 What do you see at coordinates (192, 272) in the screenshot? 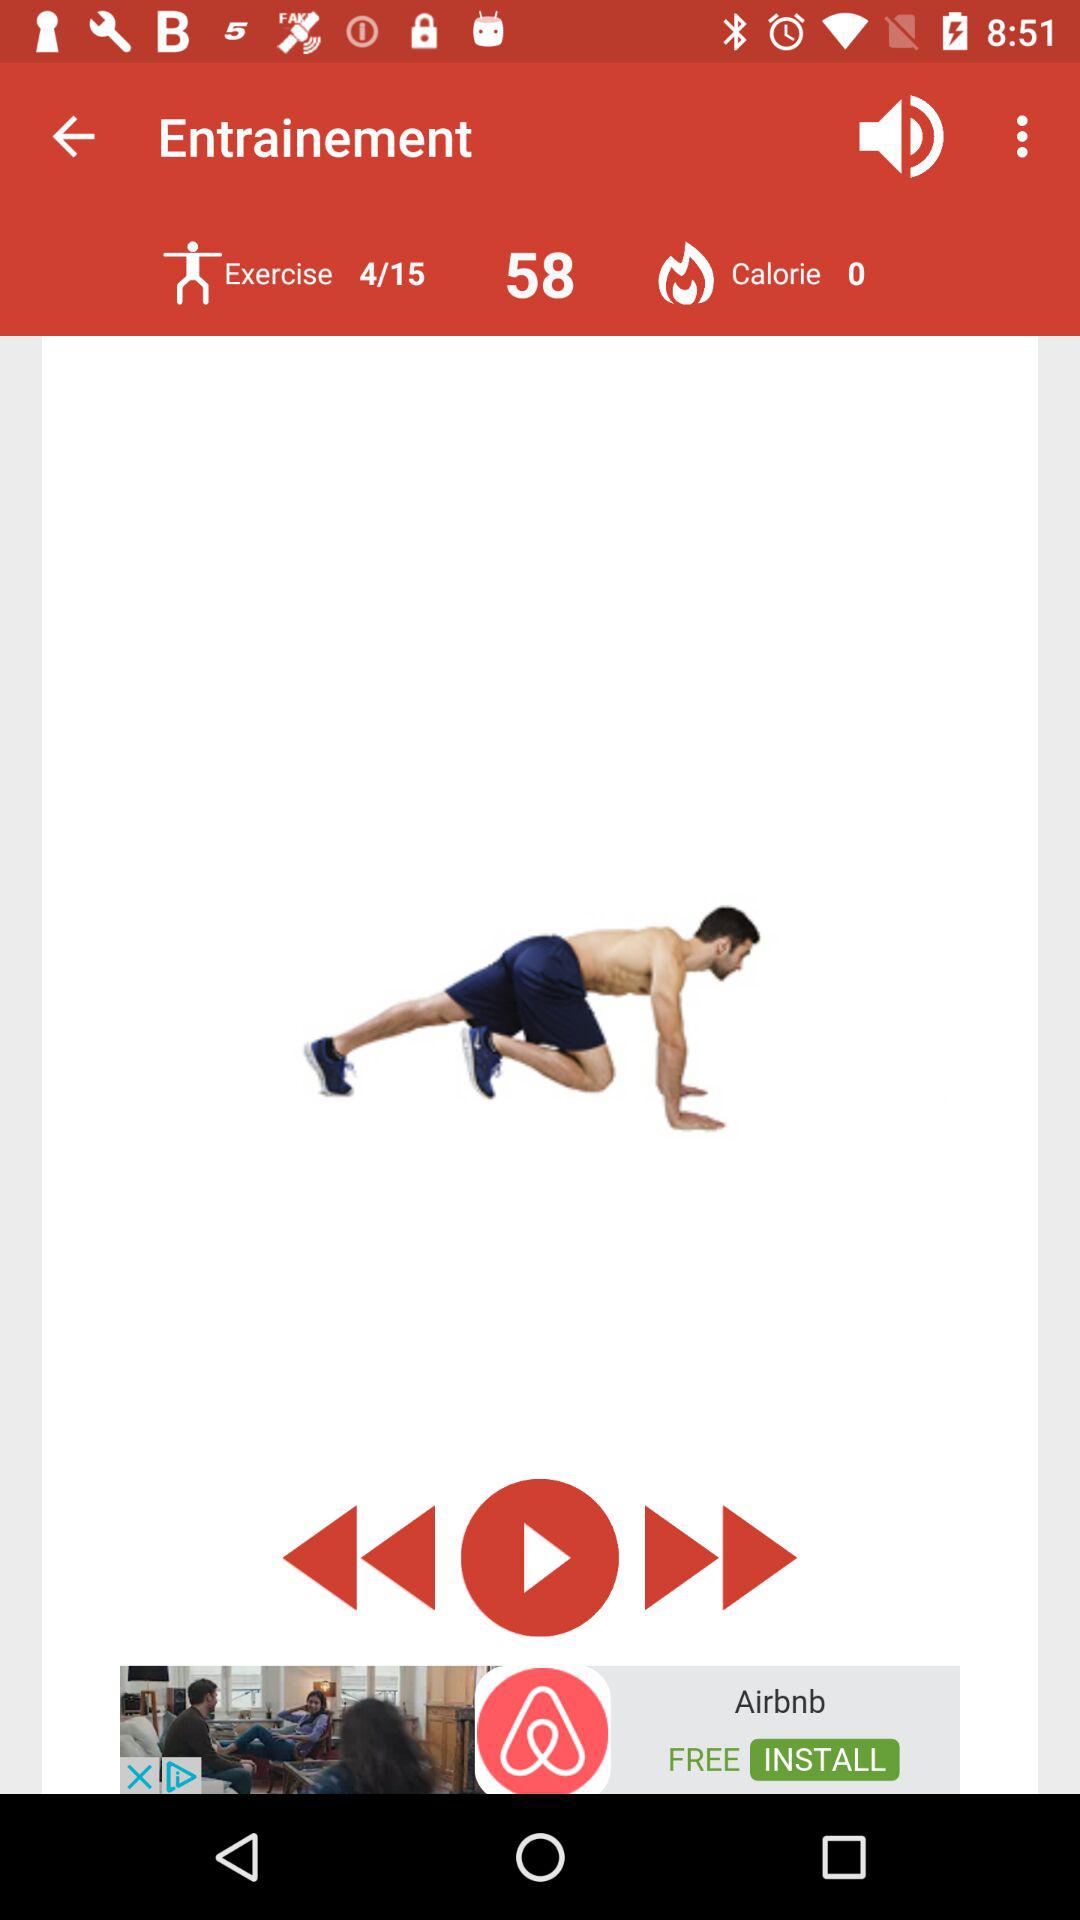
I see `excercise icon option` at bounding box center [192, 272].